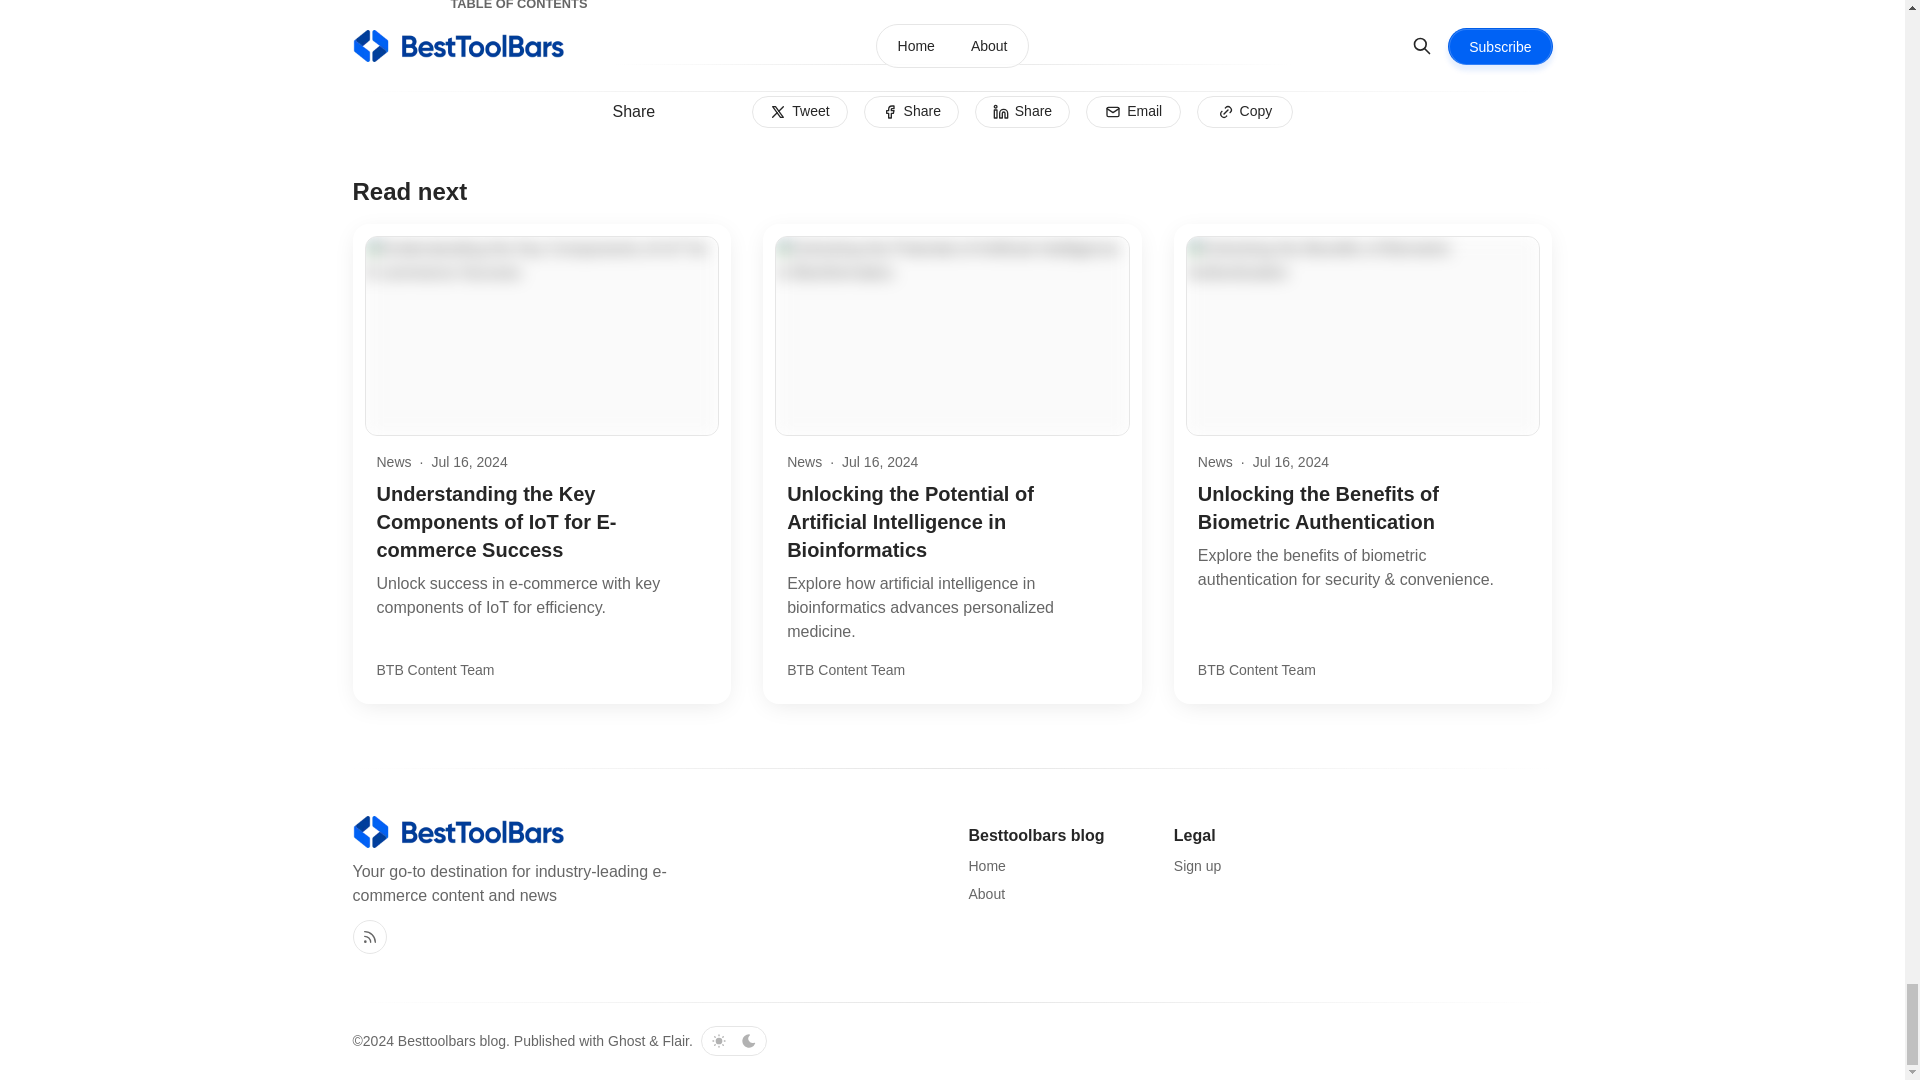  What do you see at coordinates (911, 112) in the screenshot?
I see `Share on Facebook` at bounding box center [911, 112].